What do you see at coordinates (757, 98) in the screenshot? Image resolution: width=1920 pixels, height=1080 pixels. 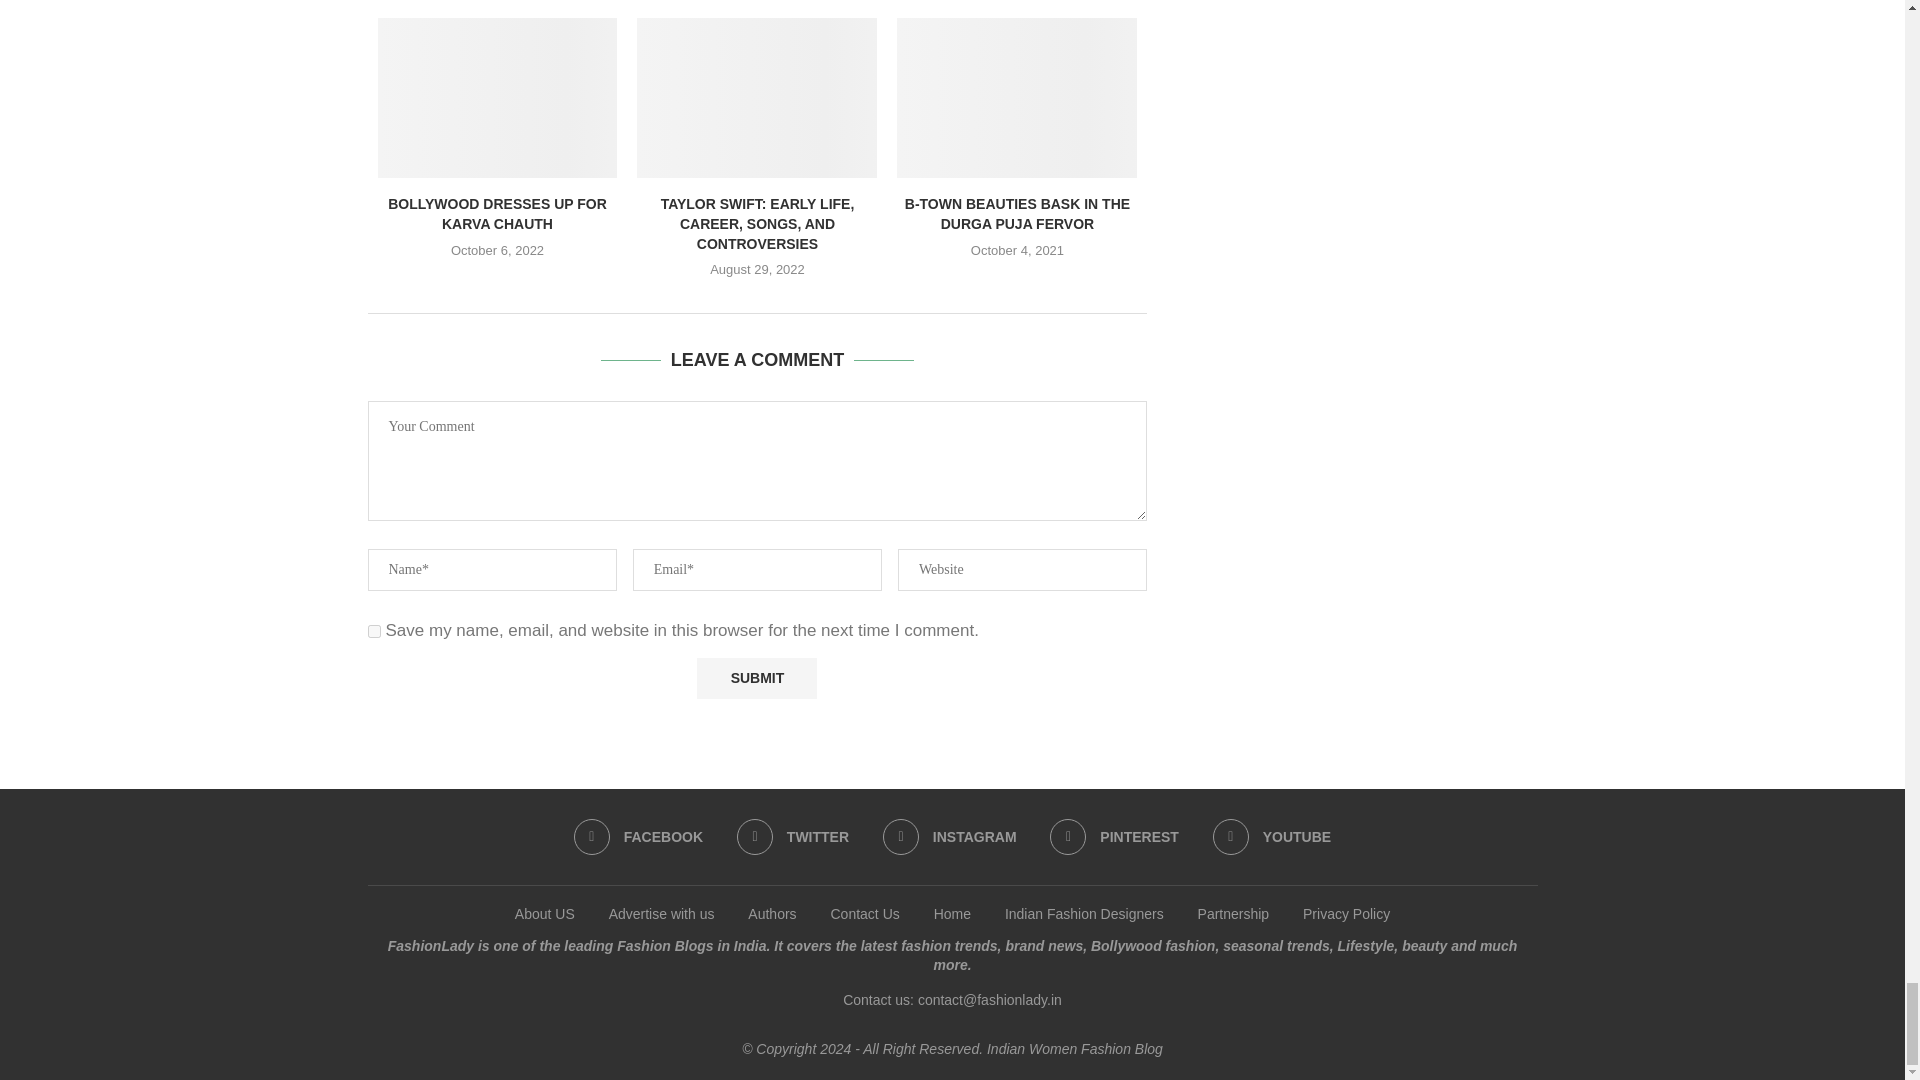 I see `Taylor Swift: Early Life, Career, Songs, And Controversies` at bounding box center [757, 98].